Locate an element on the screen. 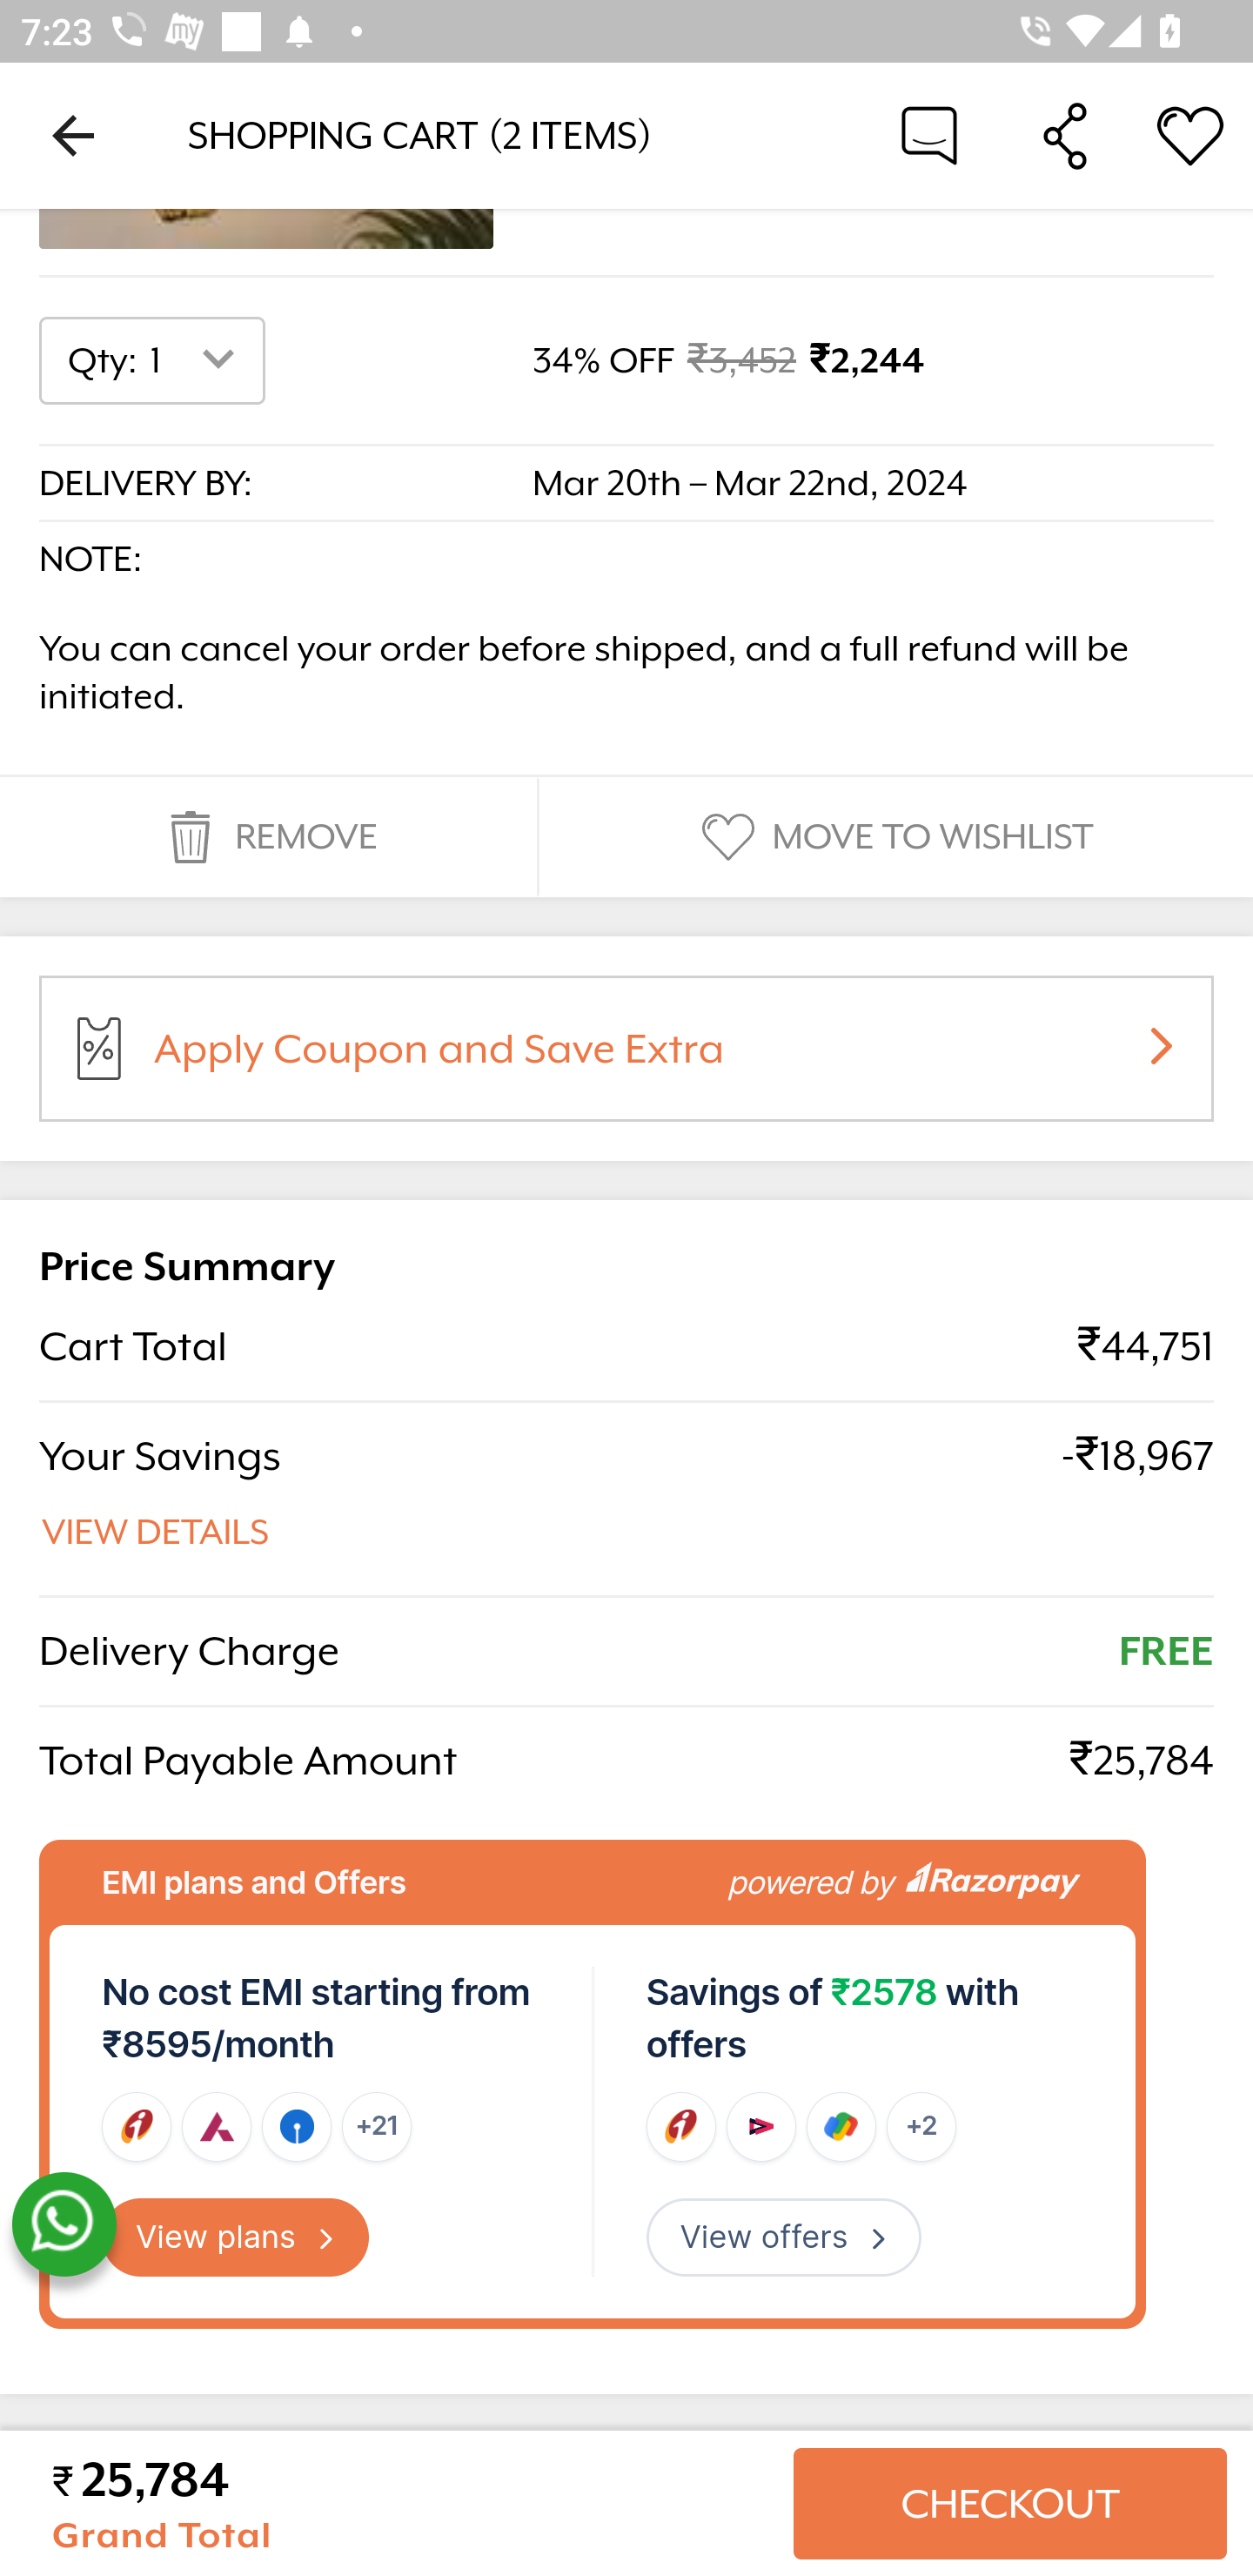 Image resolution: width=1253 pixels, height=2576 pixels. MOVE TO WISHLIST is located at coordinates (894, 837).